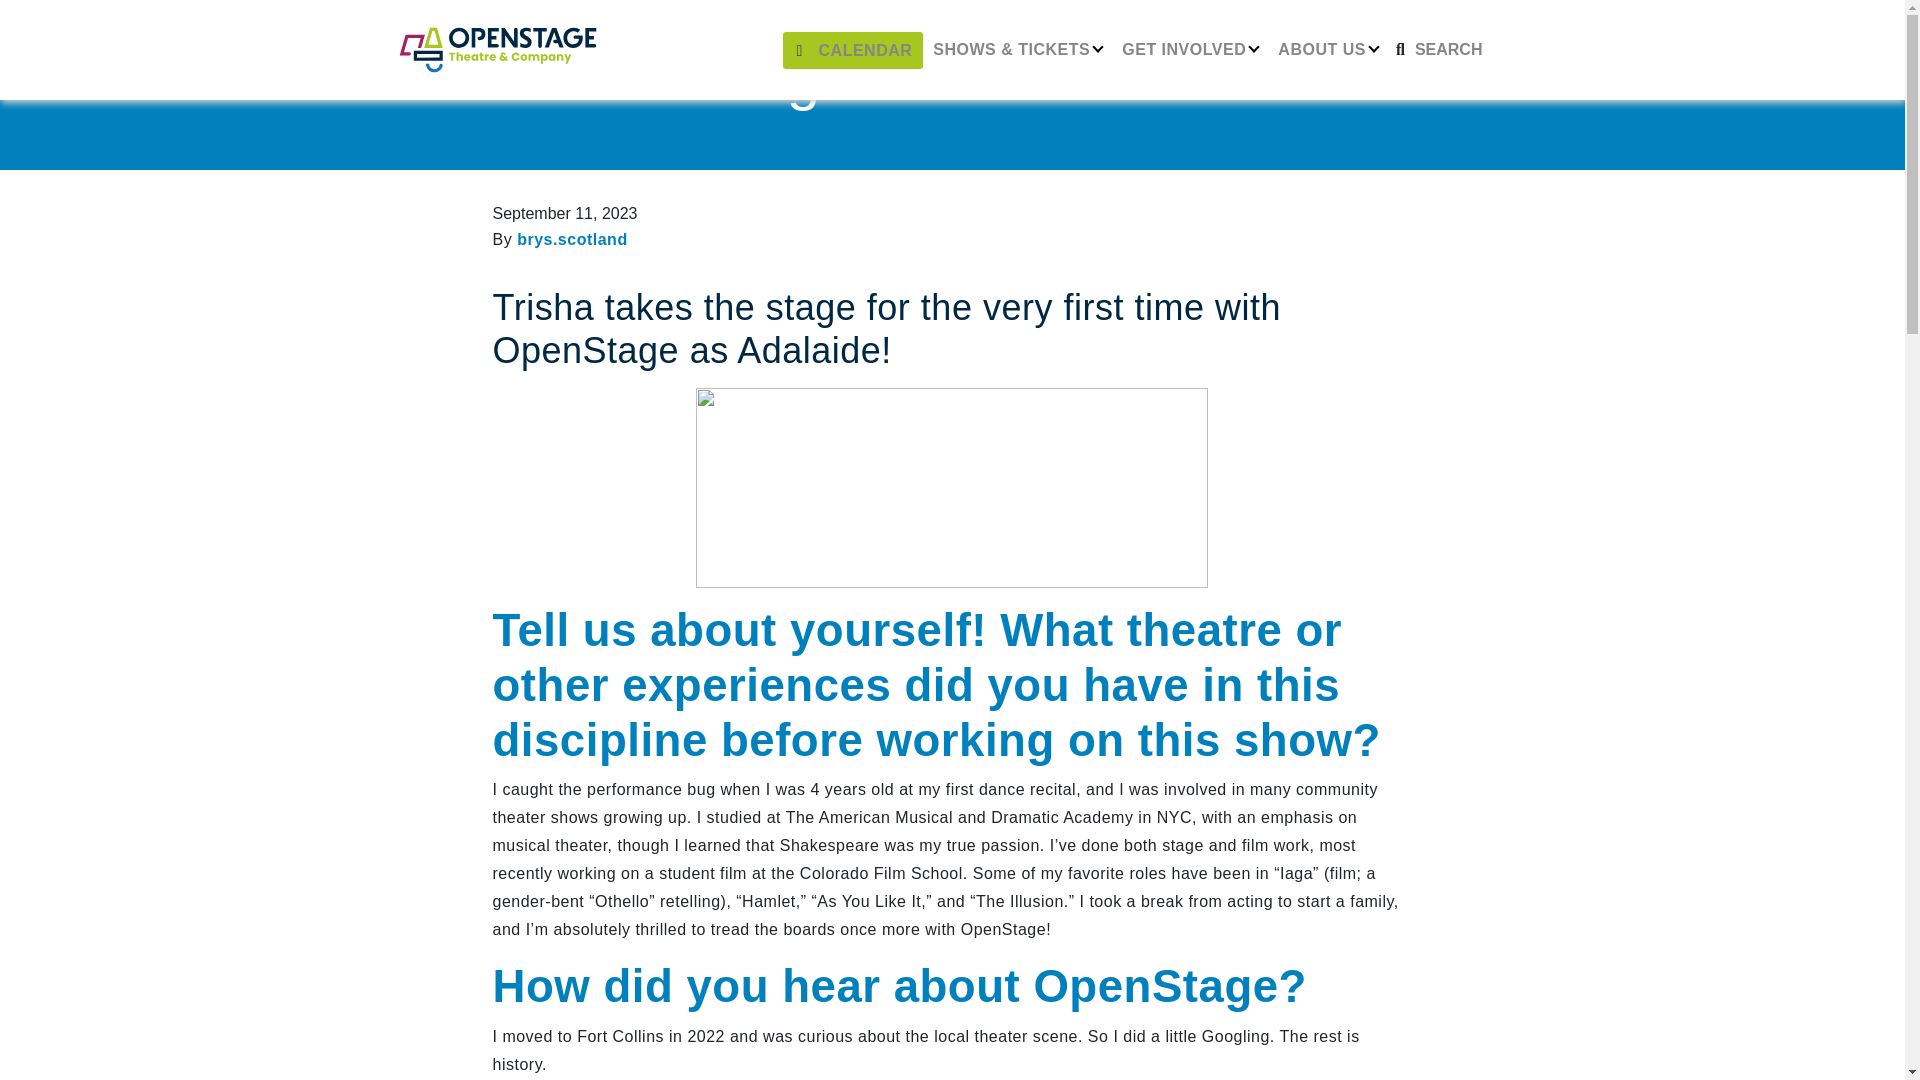 Image resolution: width=1920 pixels, height=1080 pixels. Describe the element at coordinates (853, 50) in the screenshot. I see `CALENDAR` at that location.